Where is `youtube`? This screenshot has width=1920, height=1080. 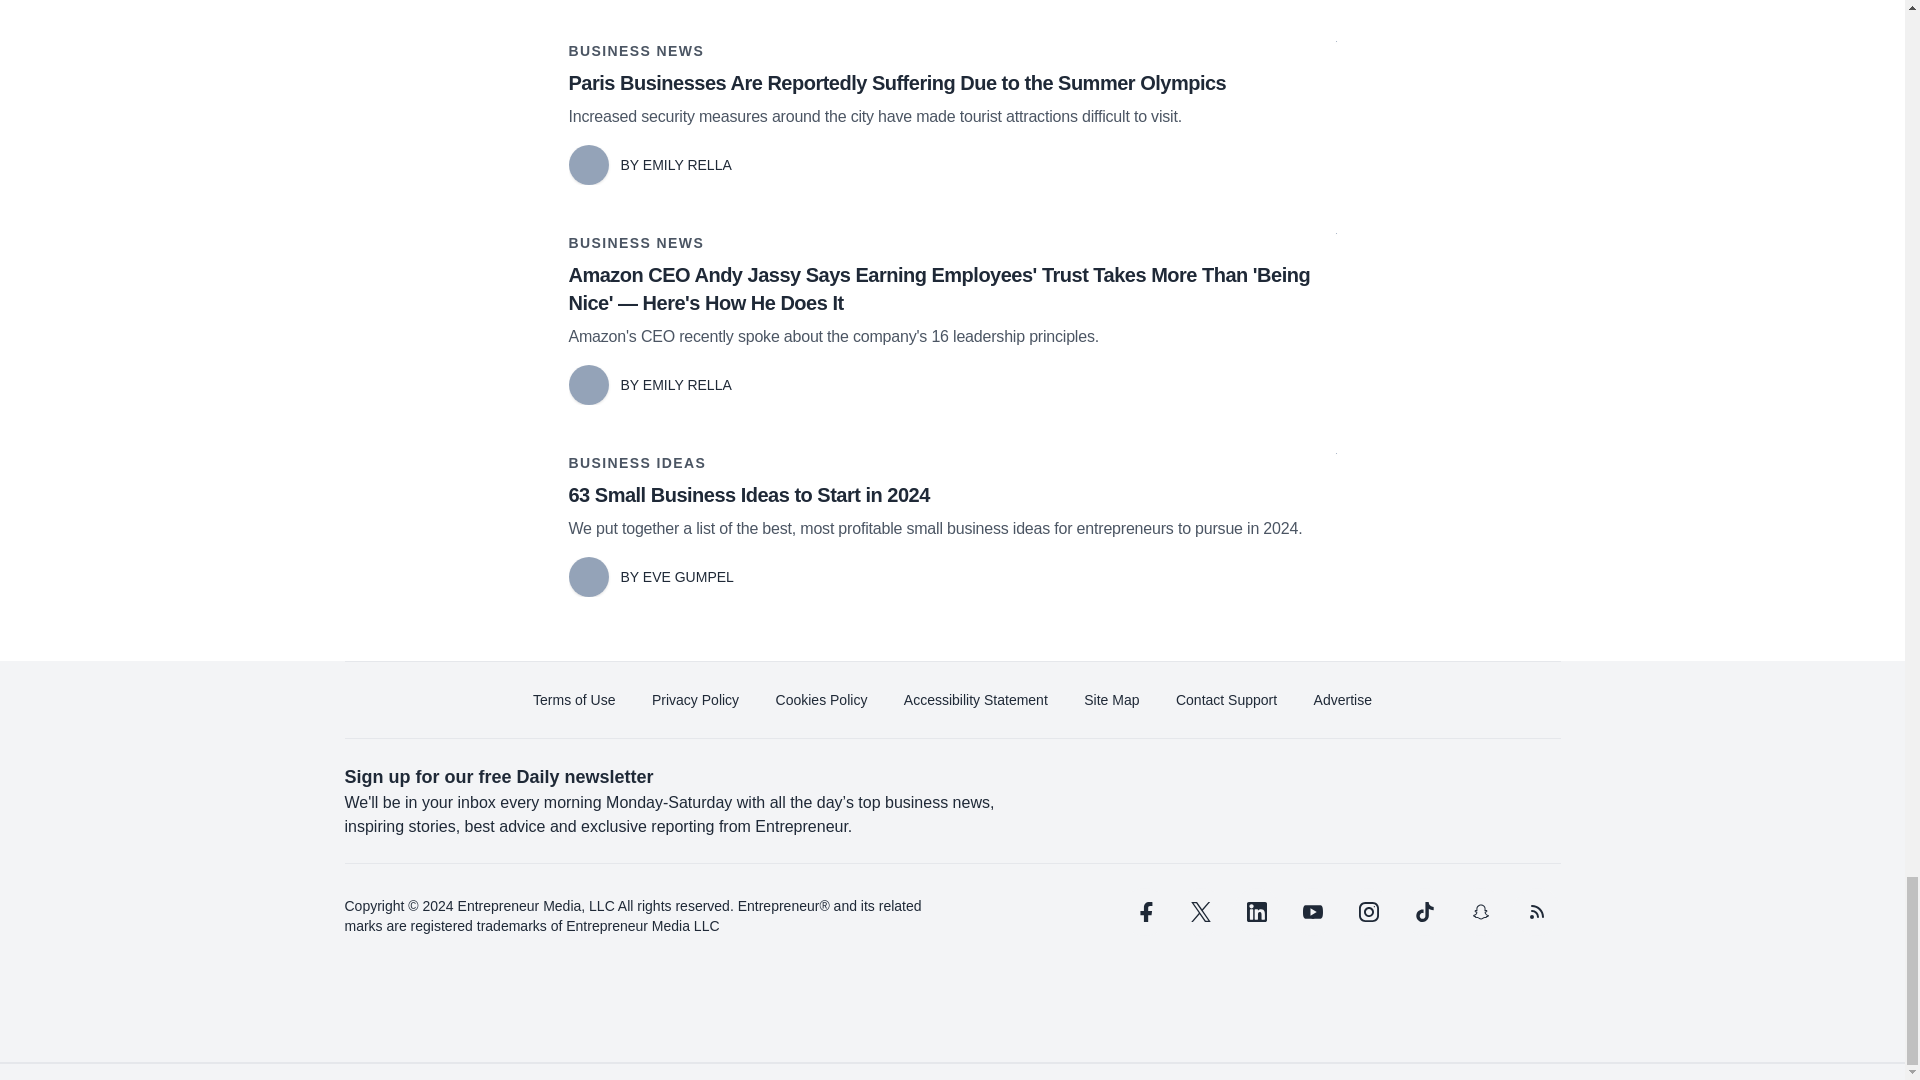 youtube is located at coordinates (1312, 912).